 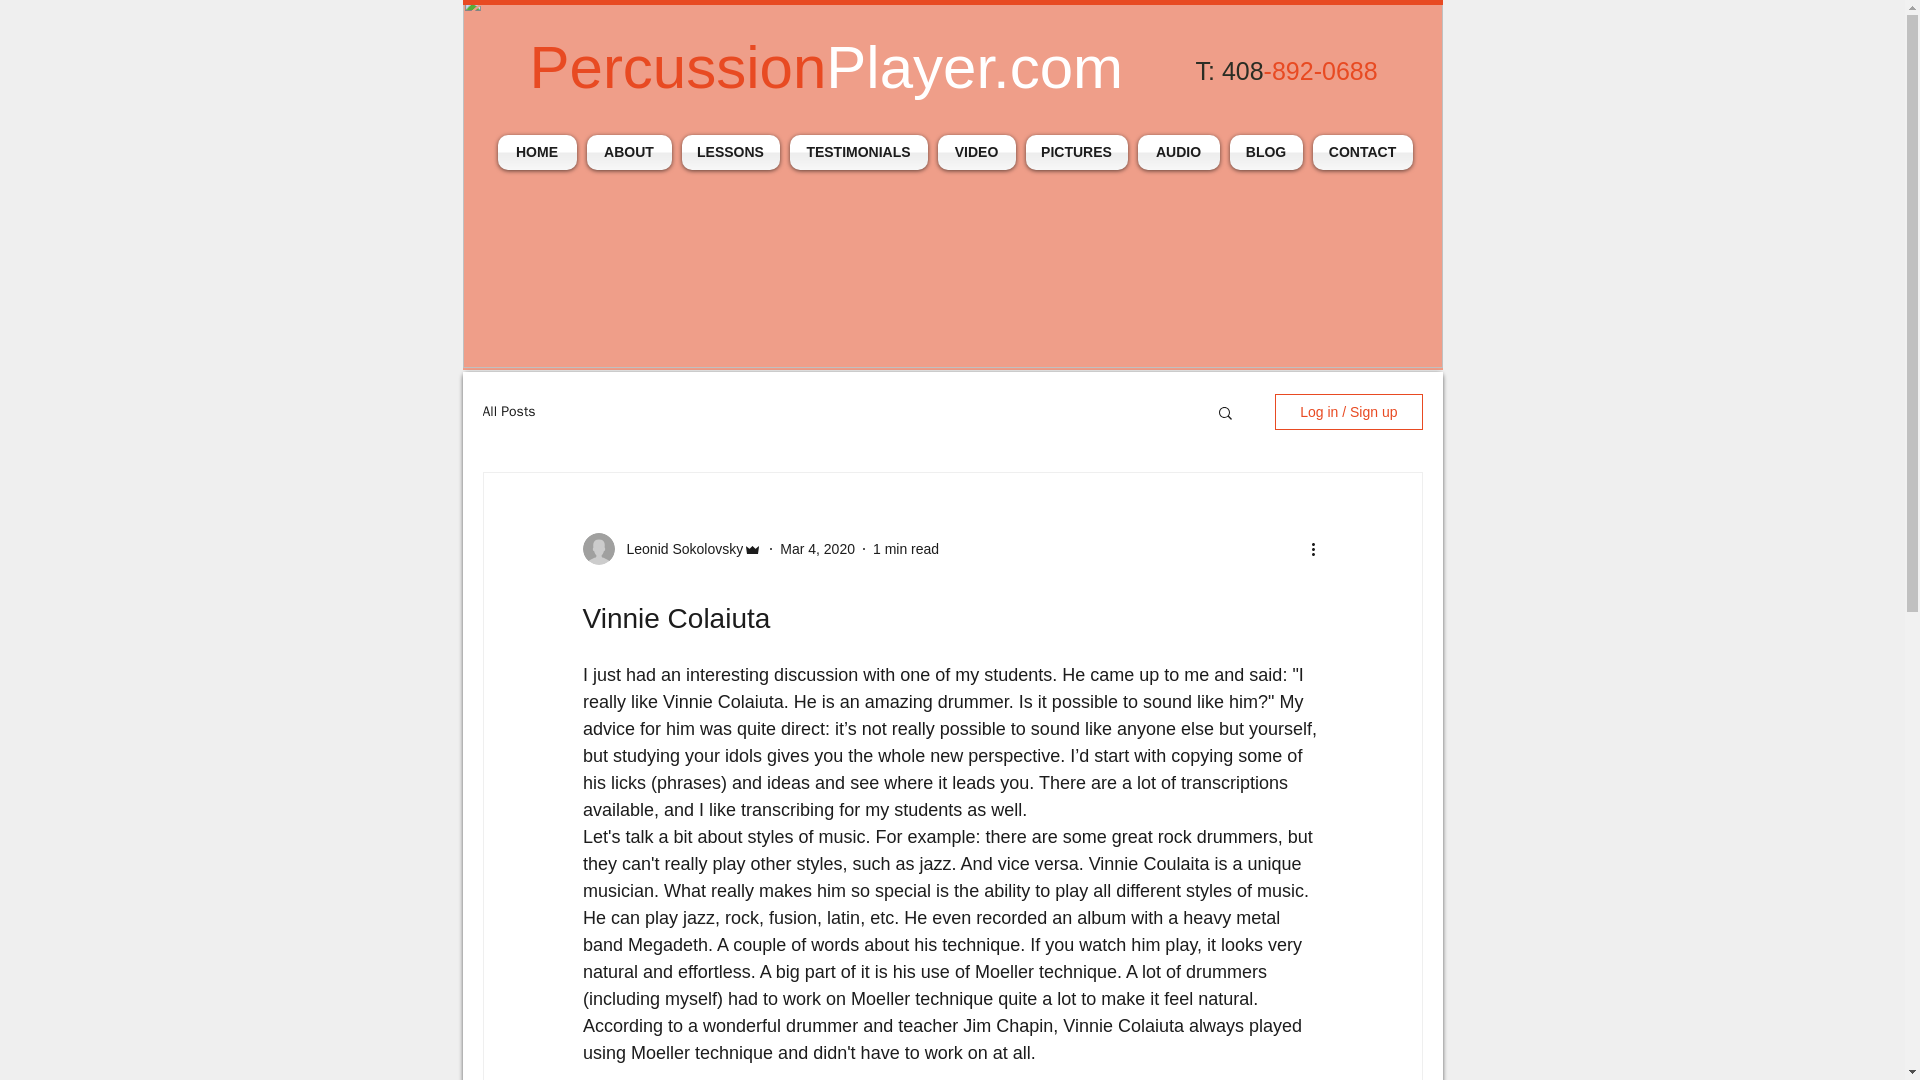 What do you see at coordinates (678, 548) in the screenshot?
I see `Leonid Sokolovsky` at bounding box center [678, 548].